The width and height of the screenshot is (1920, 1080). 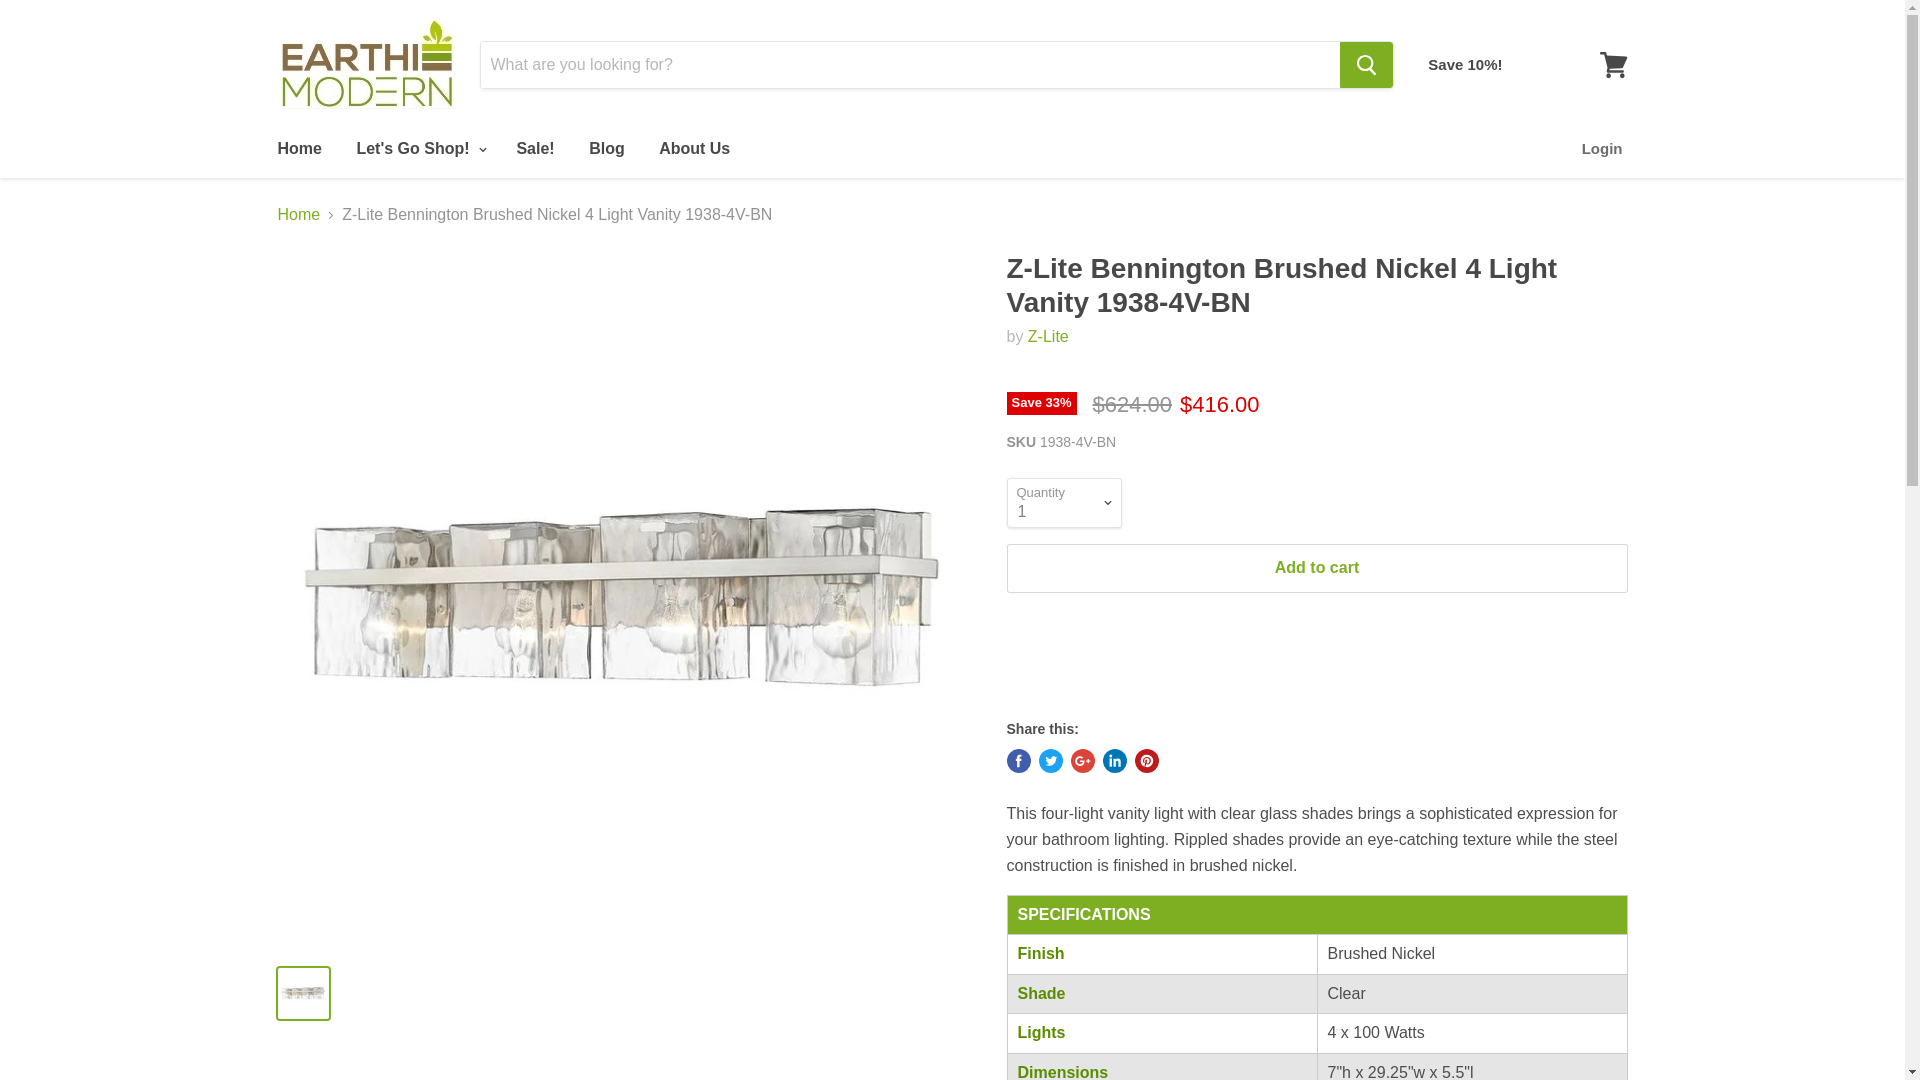 I want to click on Home, so click(x=298, y=148).